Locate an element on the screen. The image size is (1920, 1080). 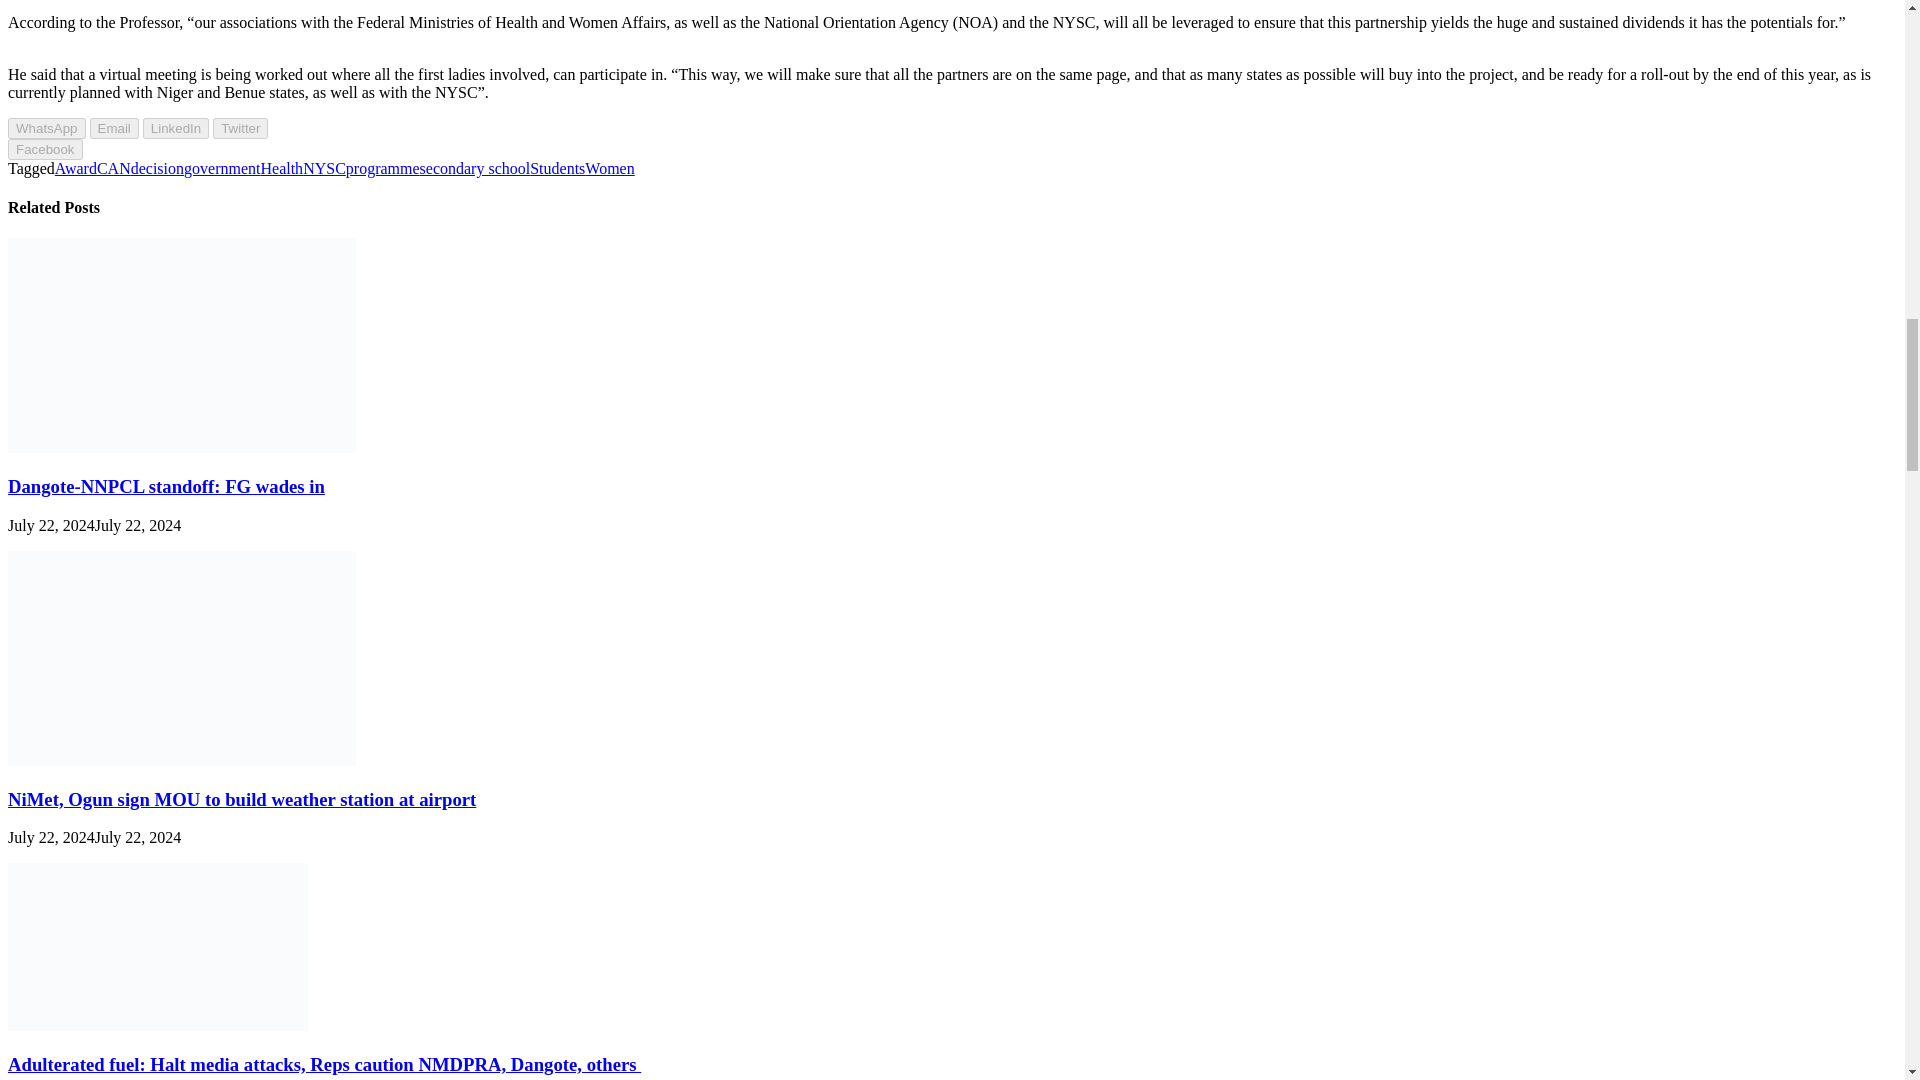
NiMet, Ogun sign MOU to build weather station at airport is located at coordinates (242, 798).